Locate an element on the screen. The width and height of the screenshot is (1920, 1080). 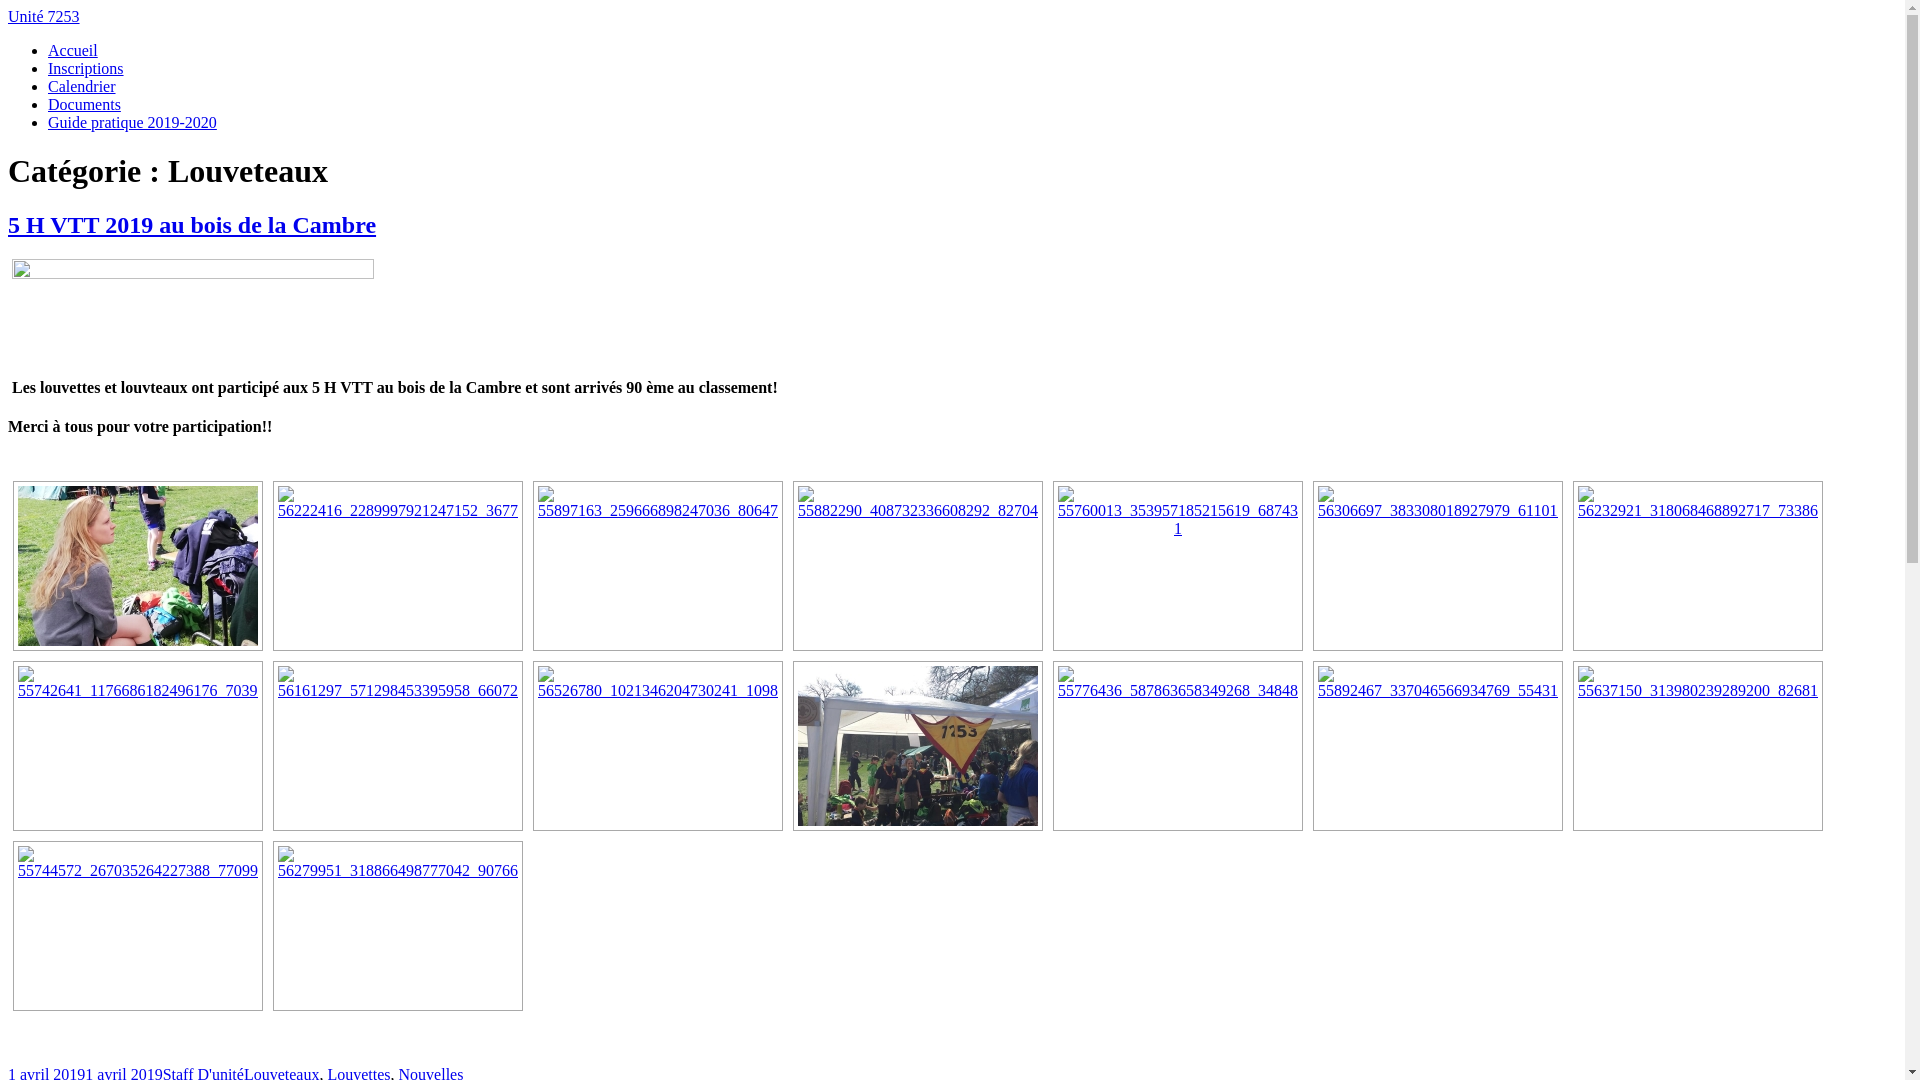
55897163_259666898247036_8064751102056202240_n is located at coordinates (658, 566).